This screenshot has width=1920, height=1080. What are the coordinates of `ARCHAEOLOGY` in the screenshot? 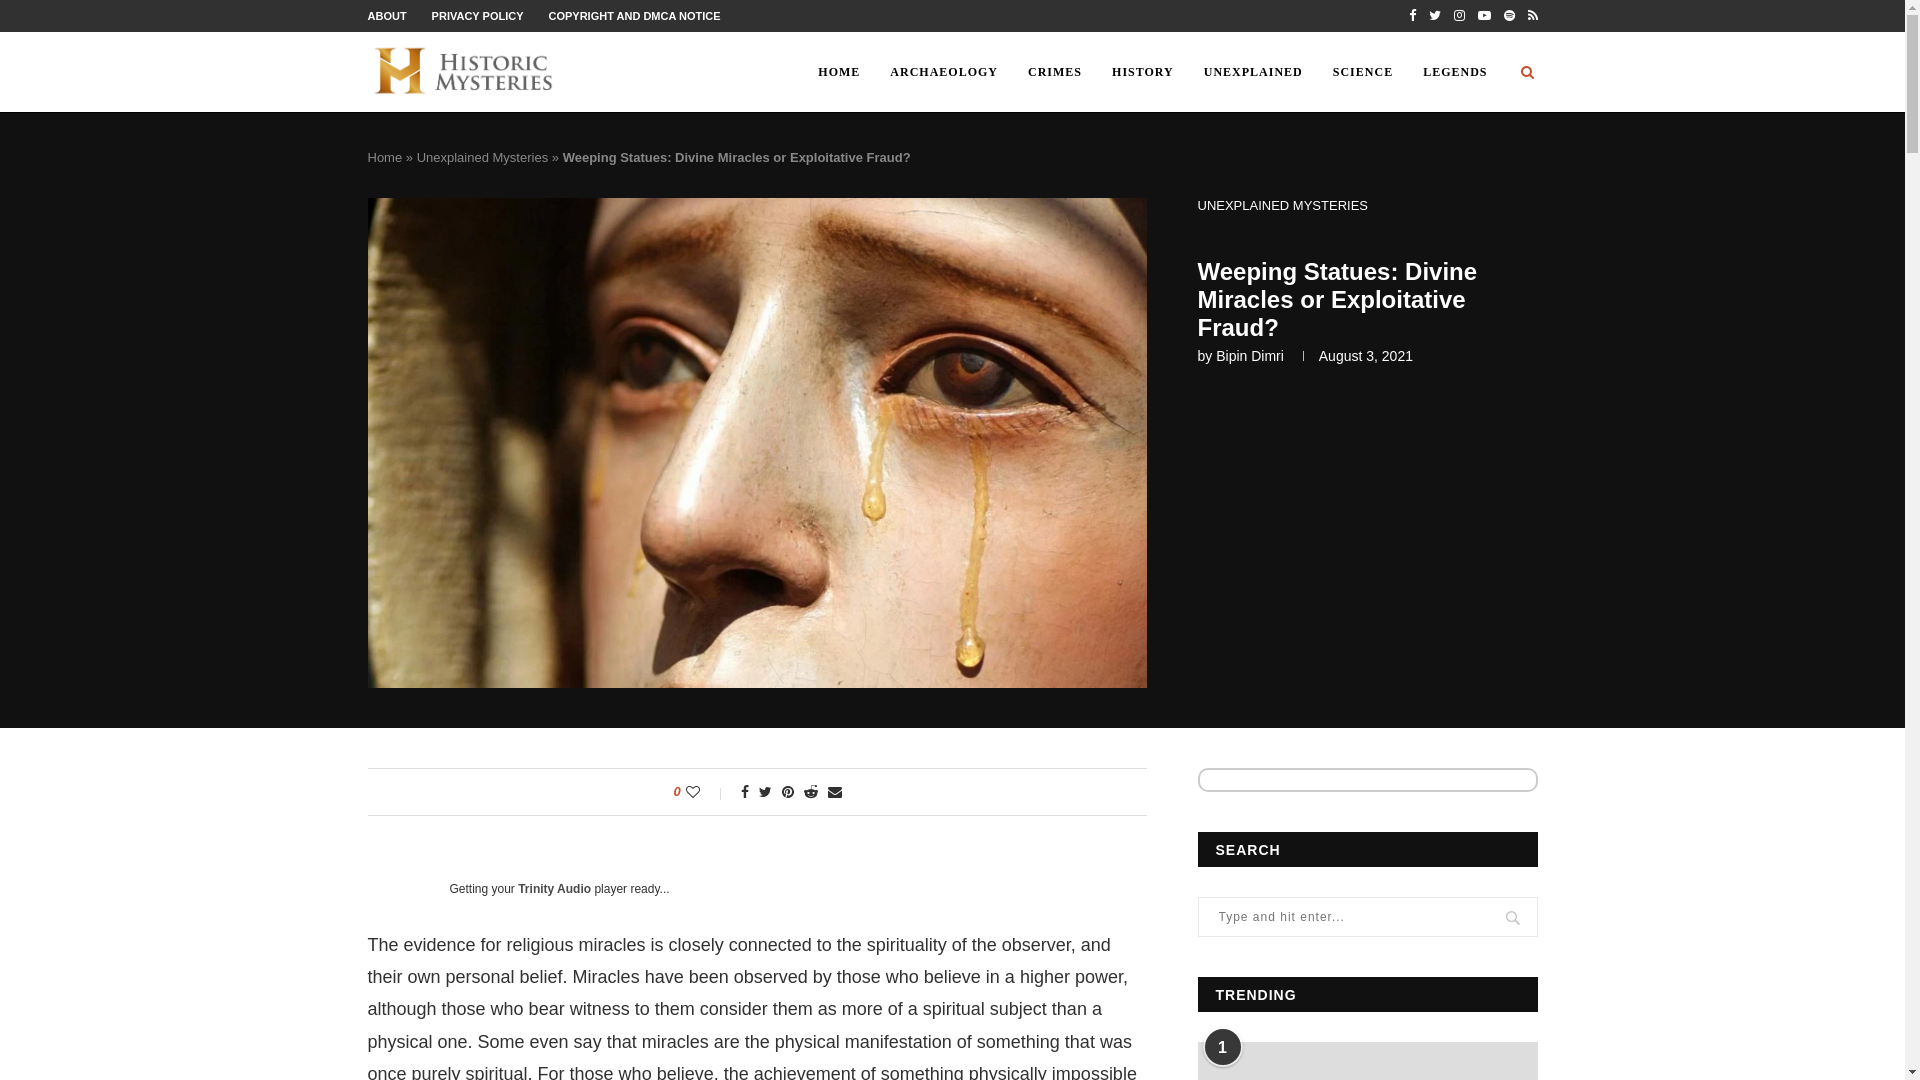 It's located at (944, 72).